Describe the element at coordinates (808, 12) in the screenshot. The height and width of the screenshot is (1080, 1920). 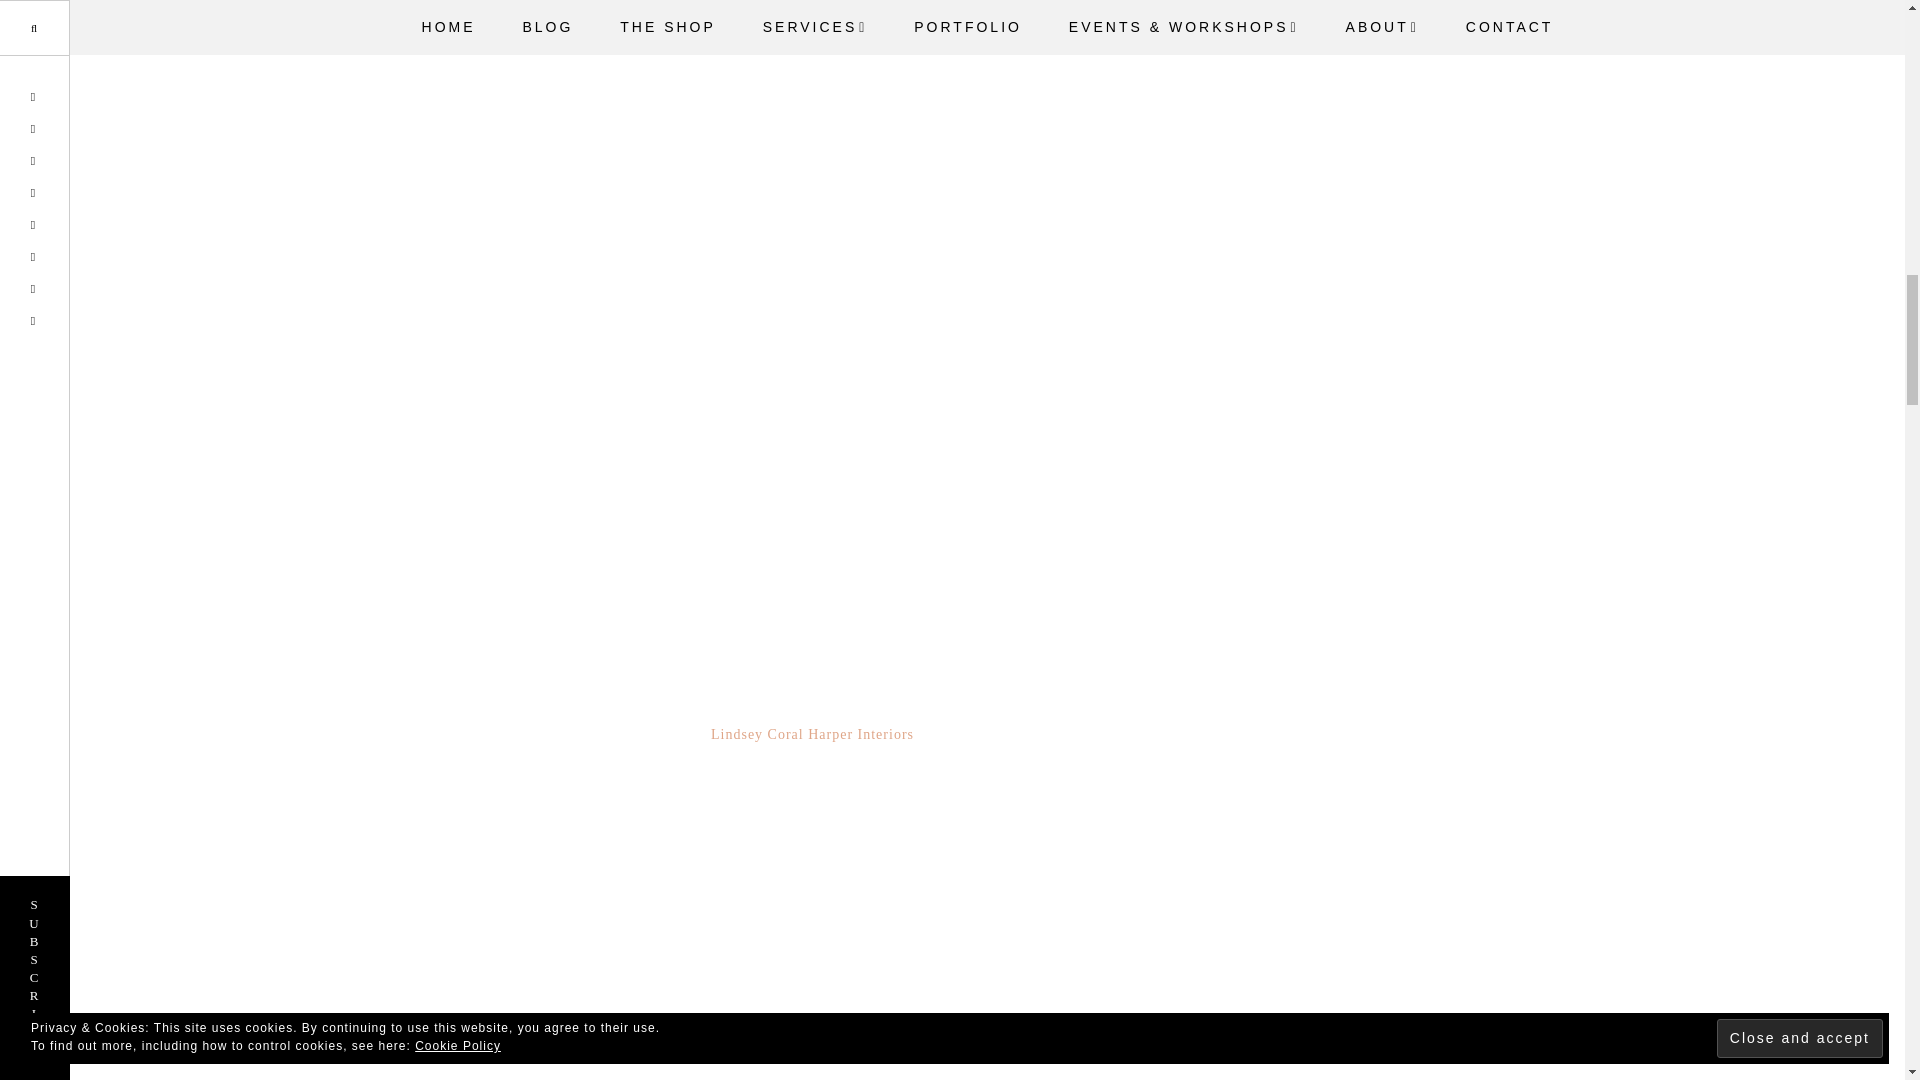
I see `Lilly Bunn Interior` at that location.